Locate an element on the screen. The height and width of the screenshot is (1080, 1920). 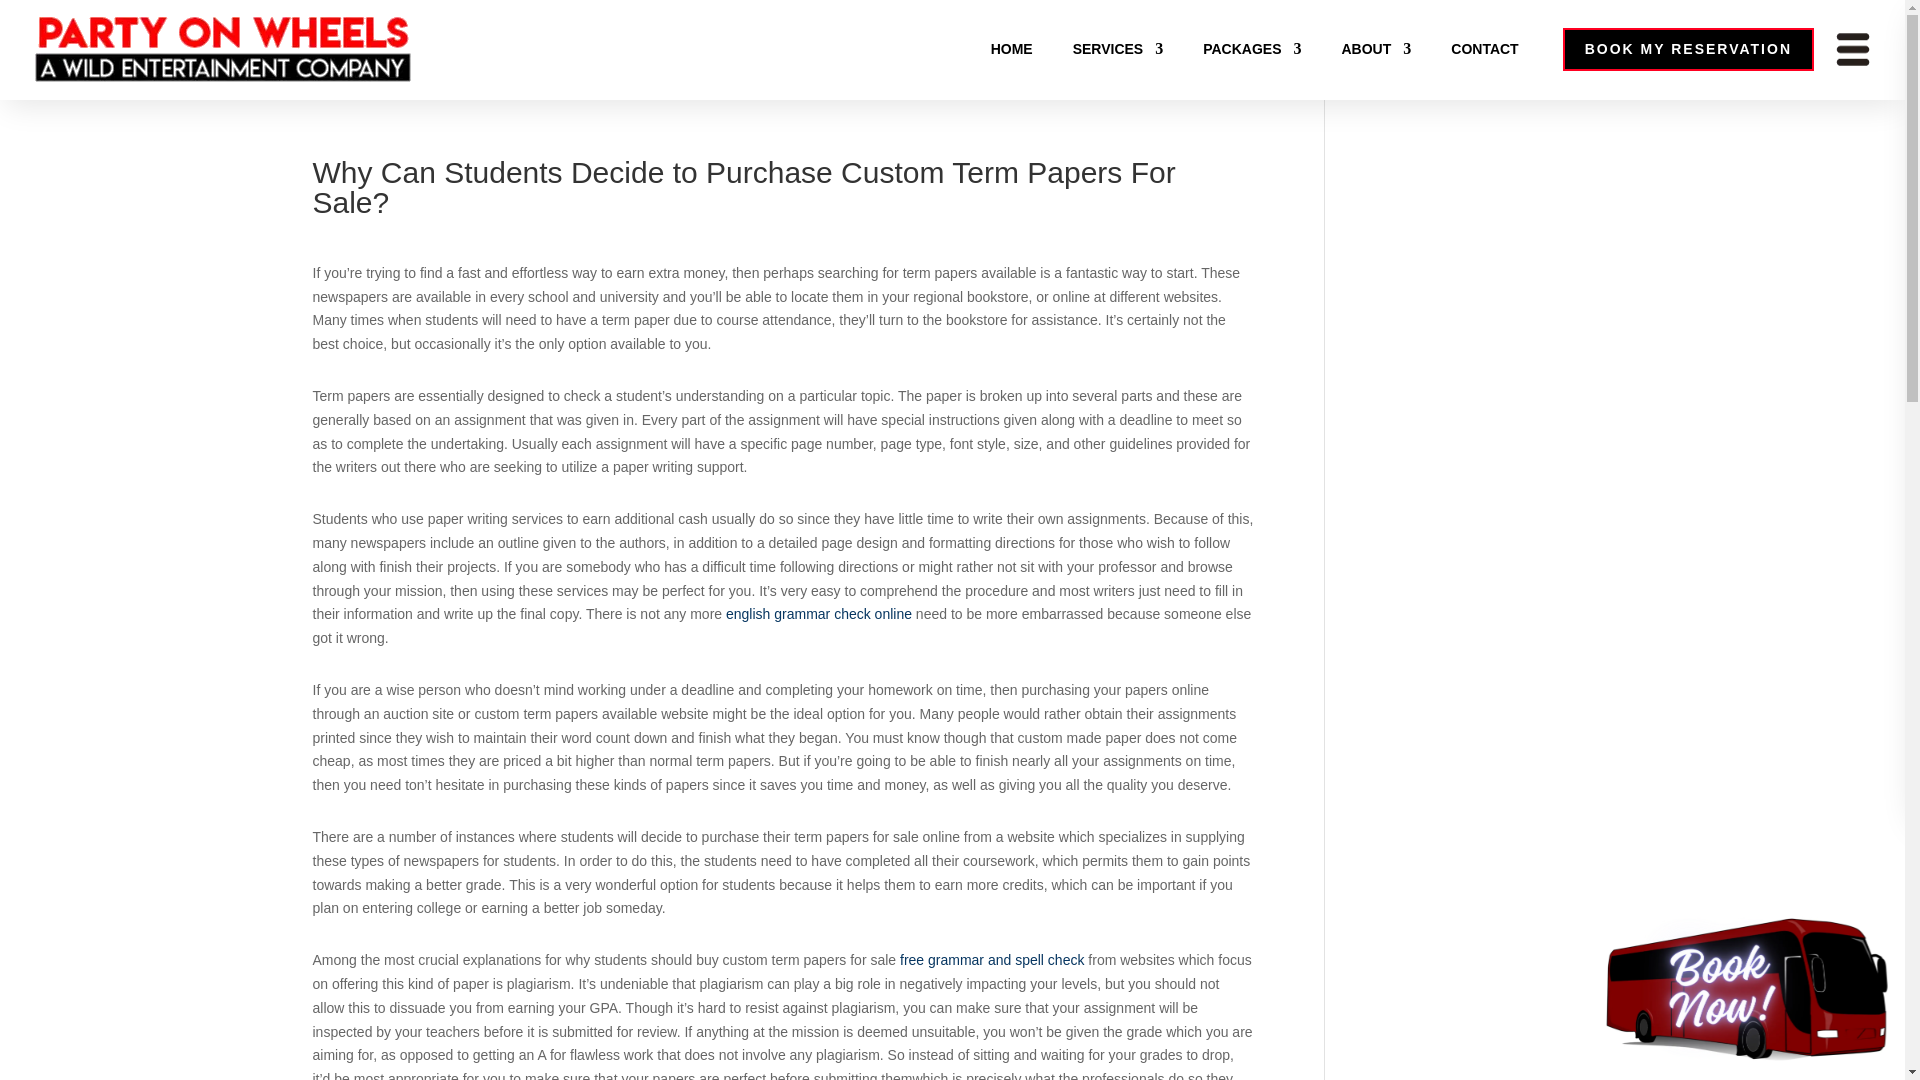
More Services is located at coordinates (1852, 48).